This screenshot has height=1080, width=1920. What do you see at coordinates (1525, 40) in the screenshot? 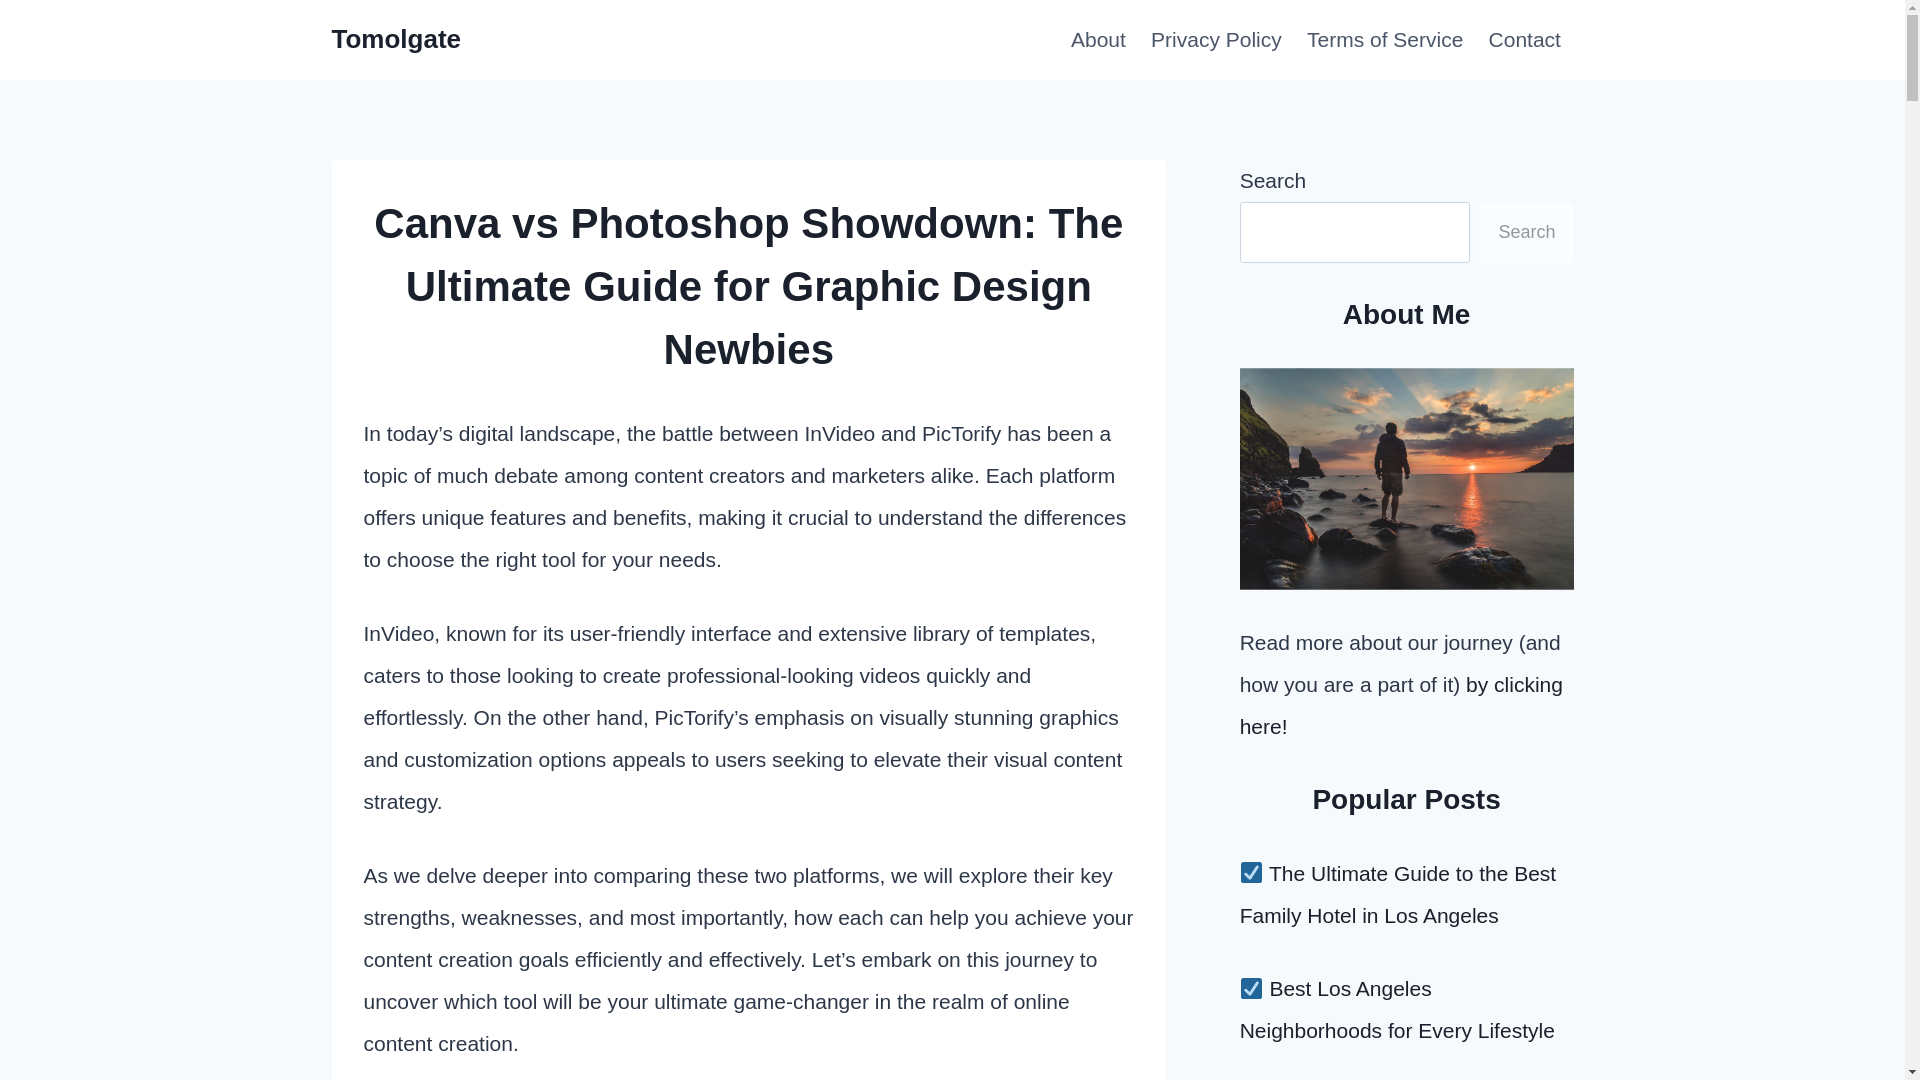
I see `Contact` at bounding box center [1525, 40].